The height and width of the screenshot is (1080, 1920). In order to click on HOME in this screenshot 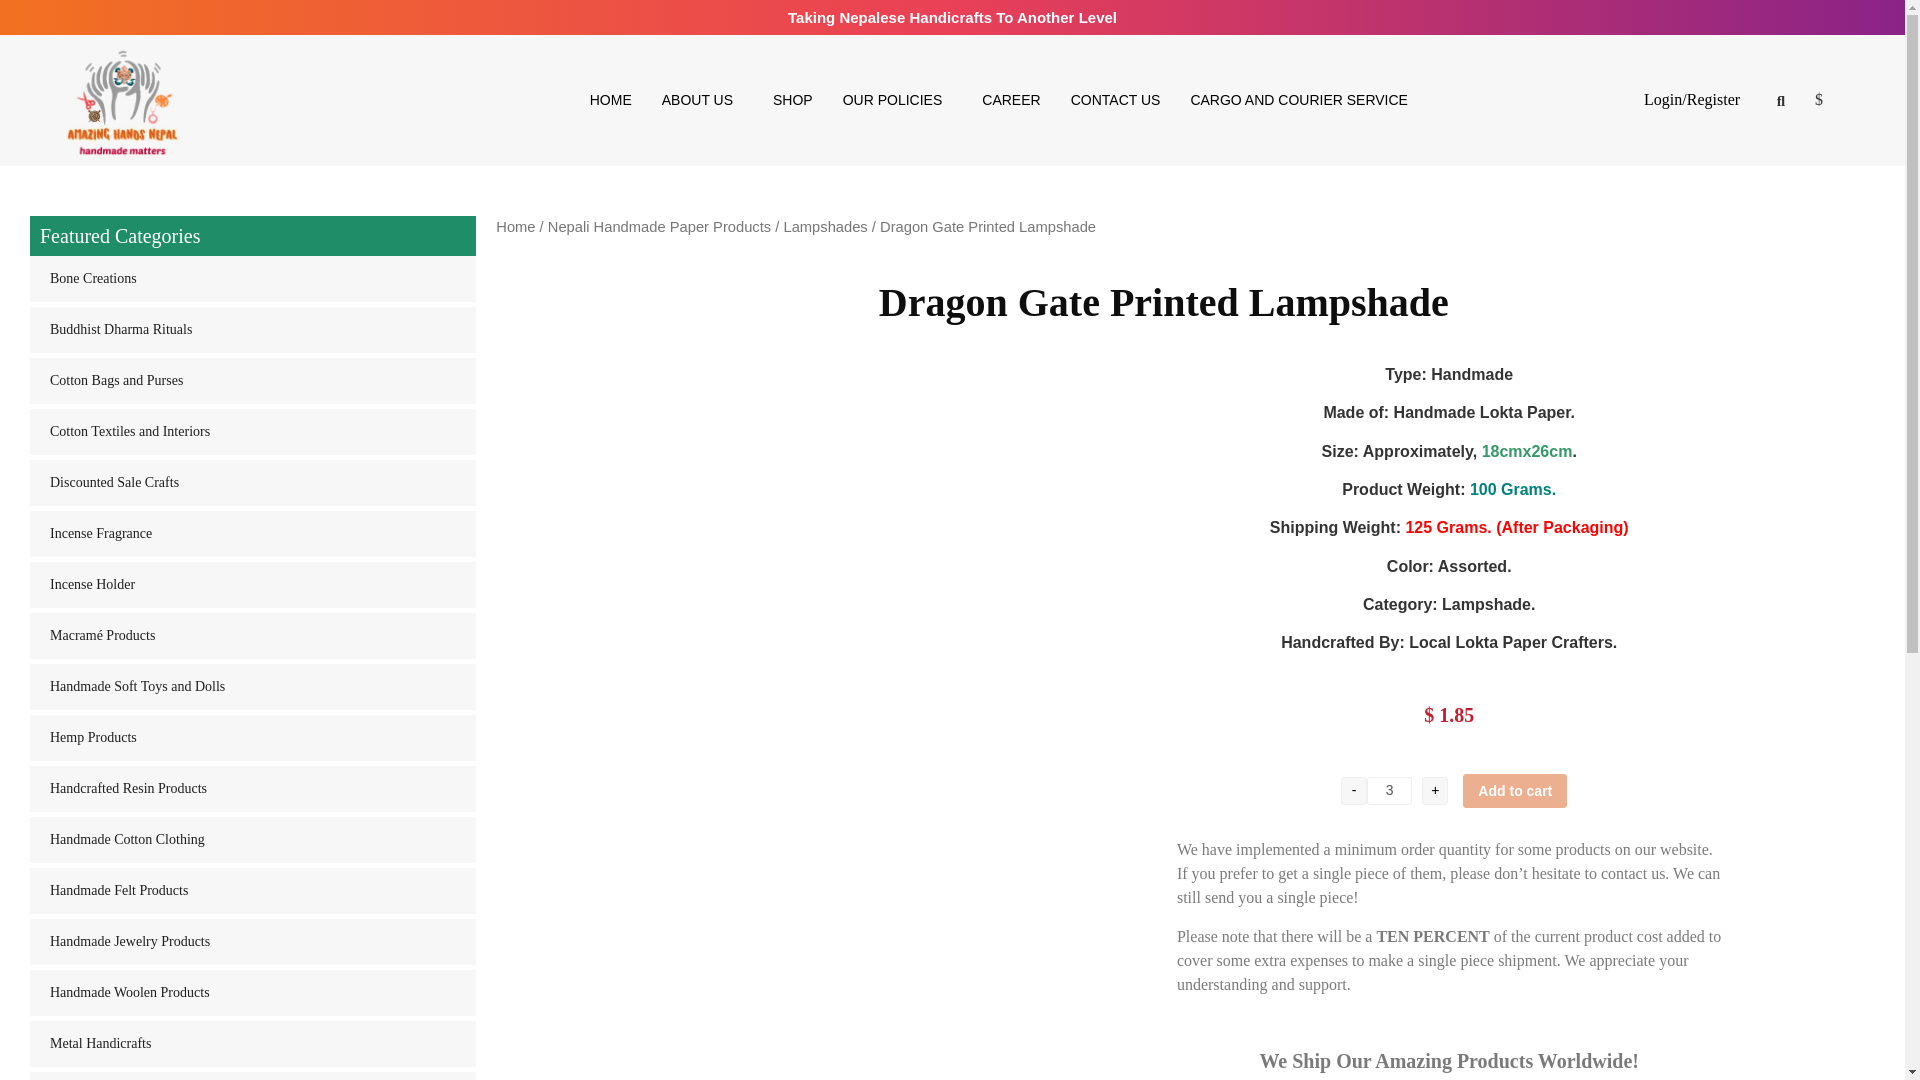, I will do `click(610, 100)`.